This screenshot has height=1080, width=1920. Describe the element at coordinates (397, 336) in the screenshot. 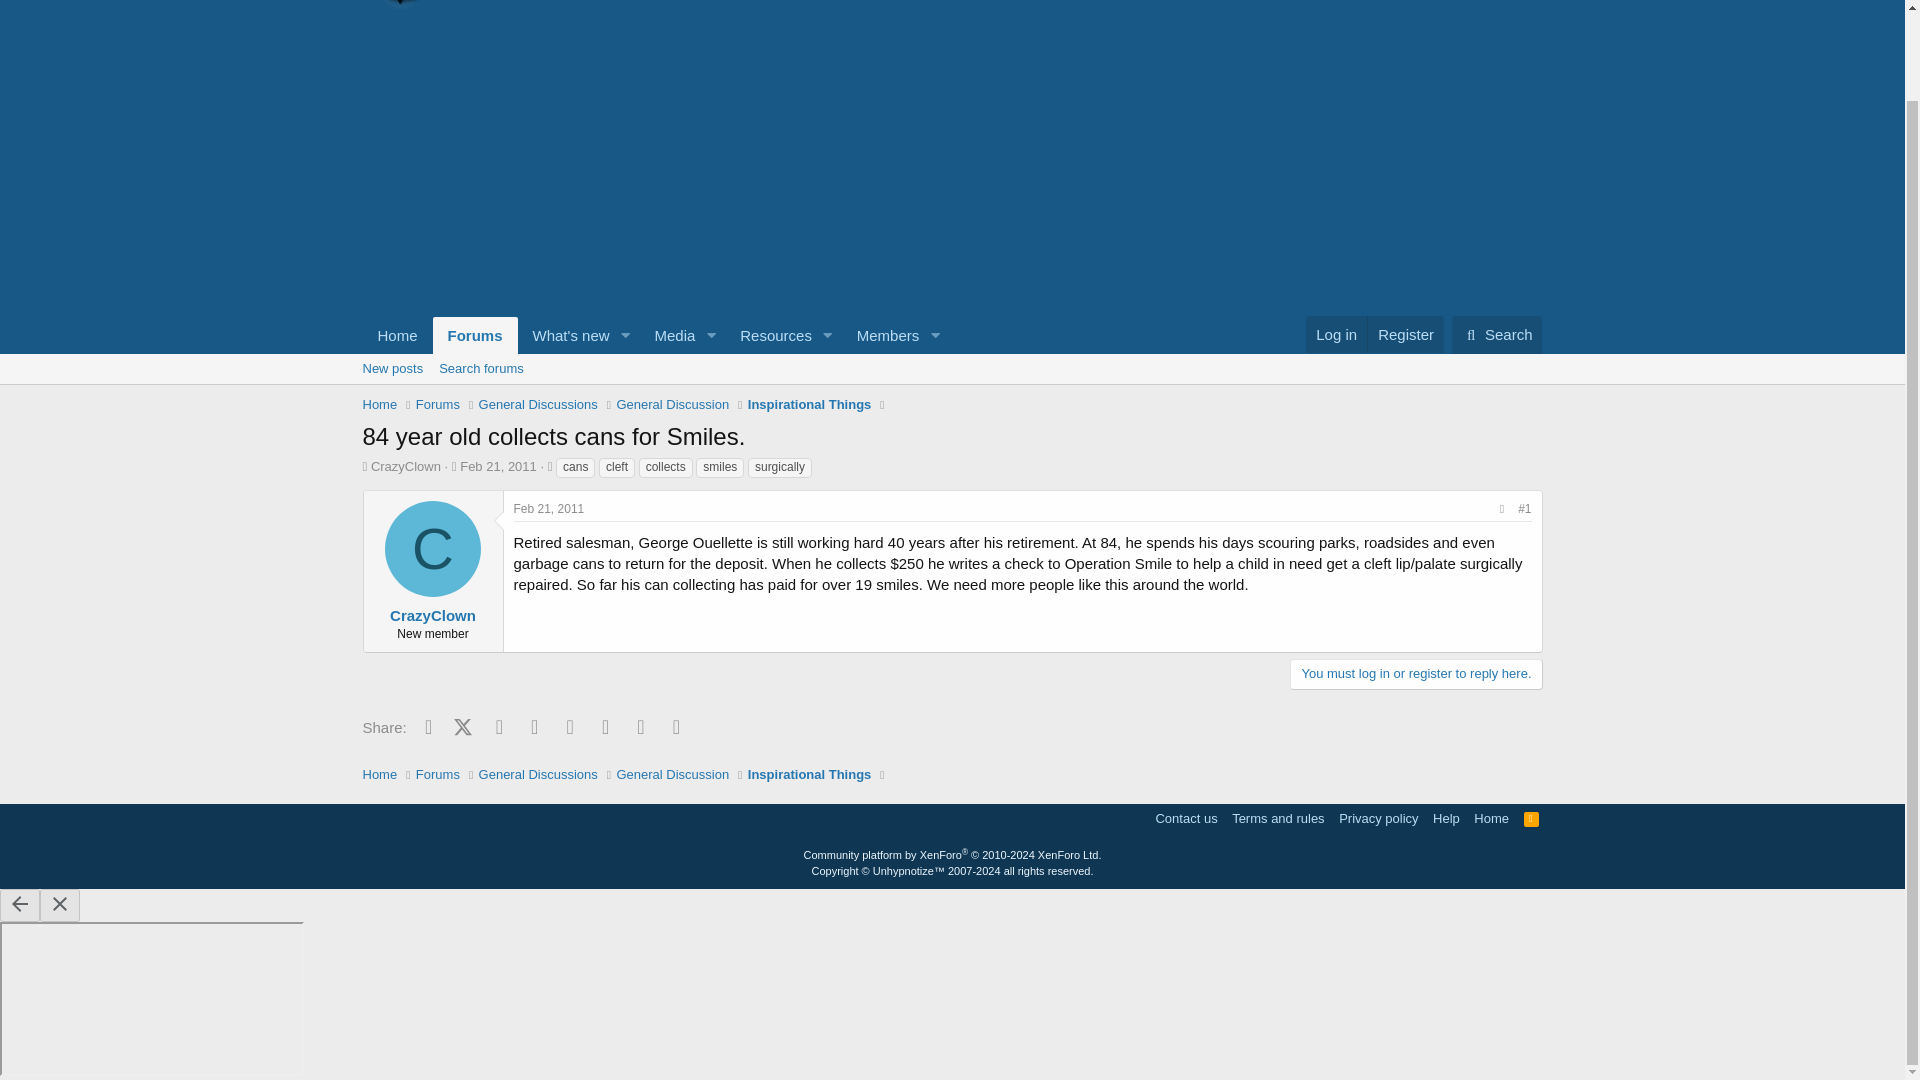

I see `Register` at that location.